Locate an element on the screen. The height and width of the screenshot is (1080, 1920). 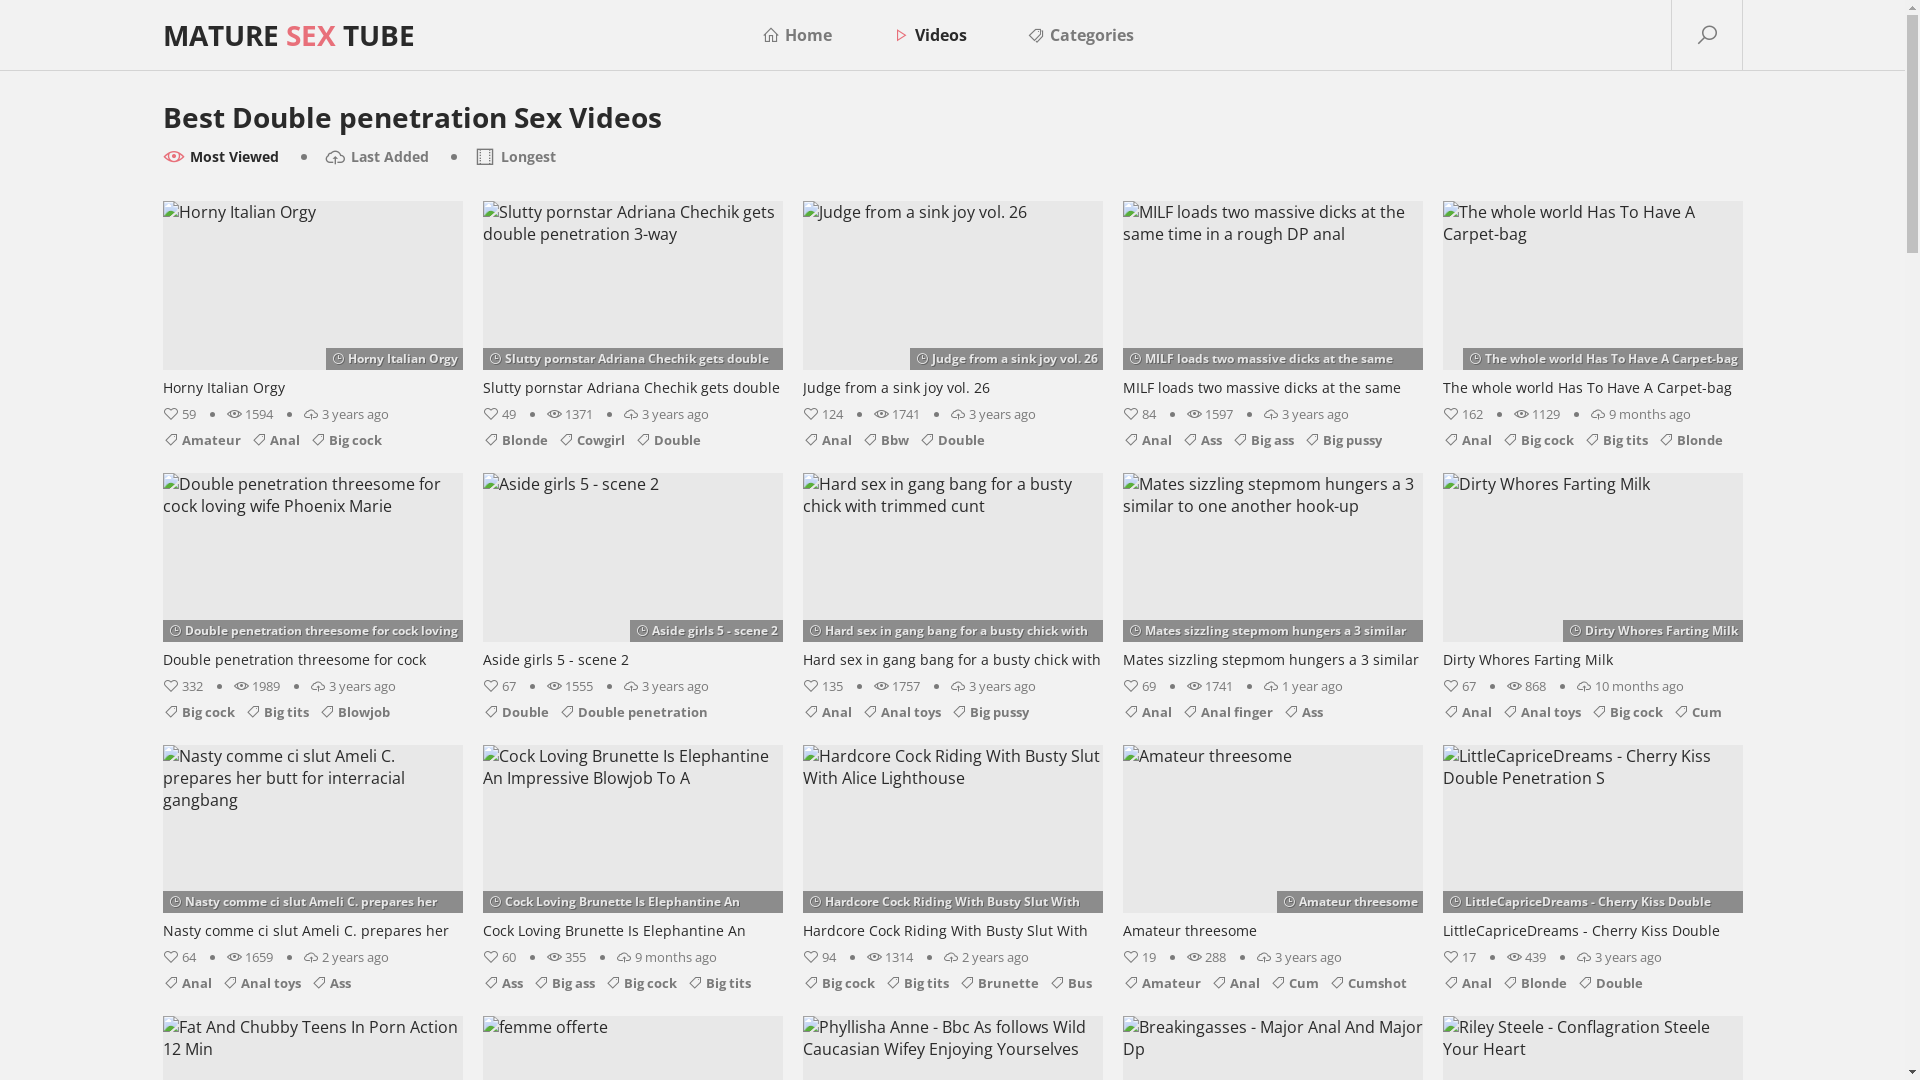
Cum is located at coordinates (1696, 711).